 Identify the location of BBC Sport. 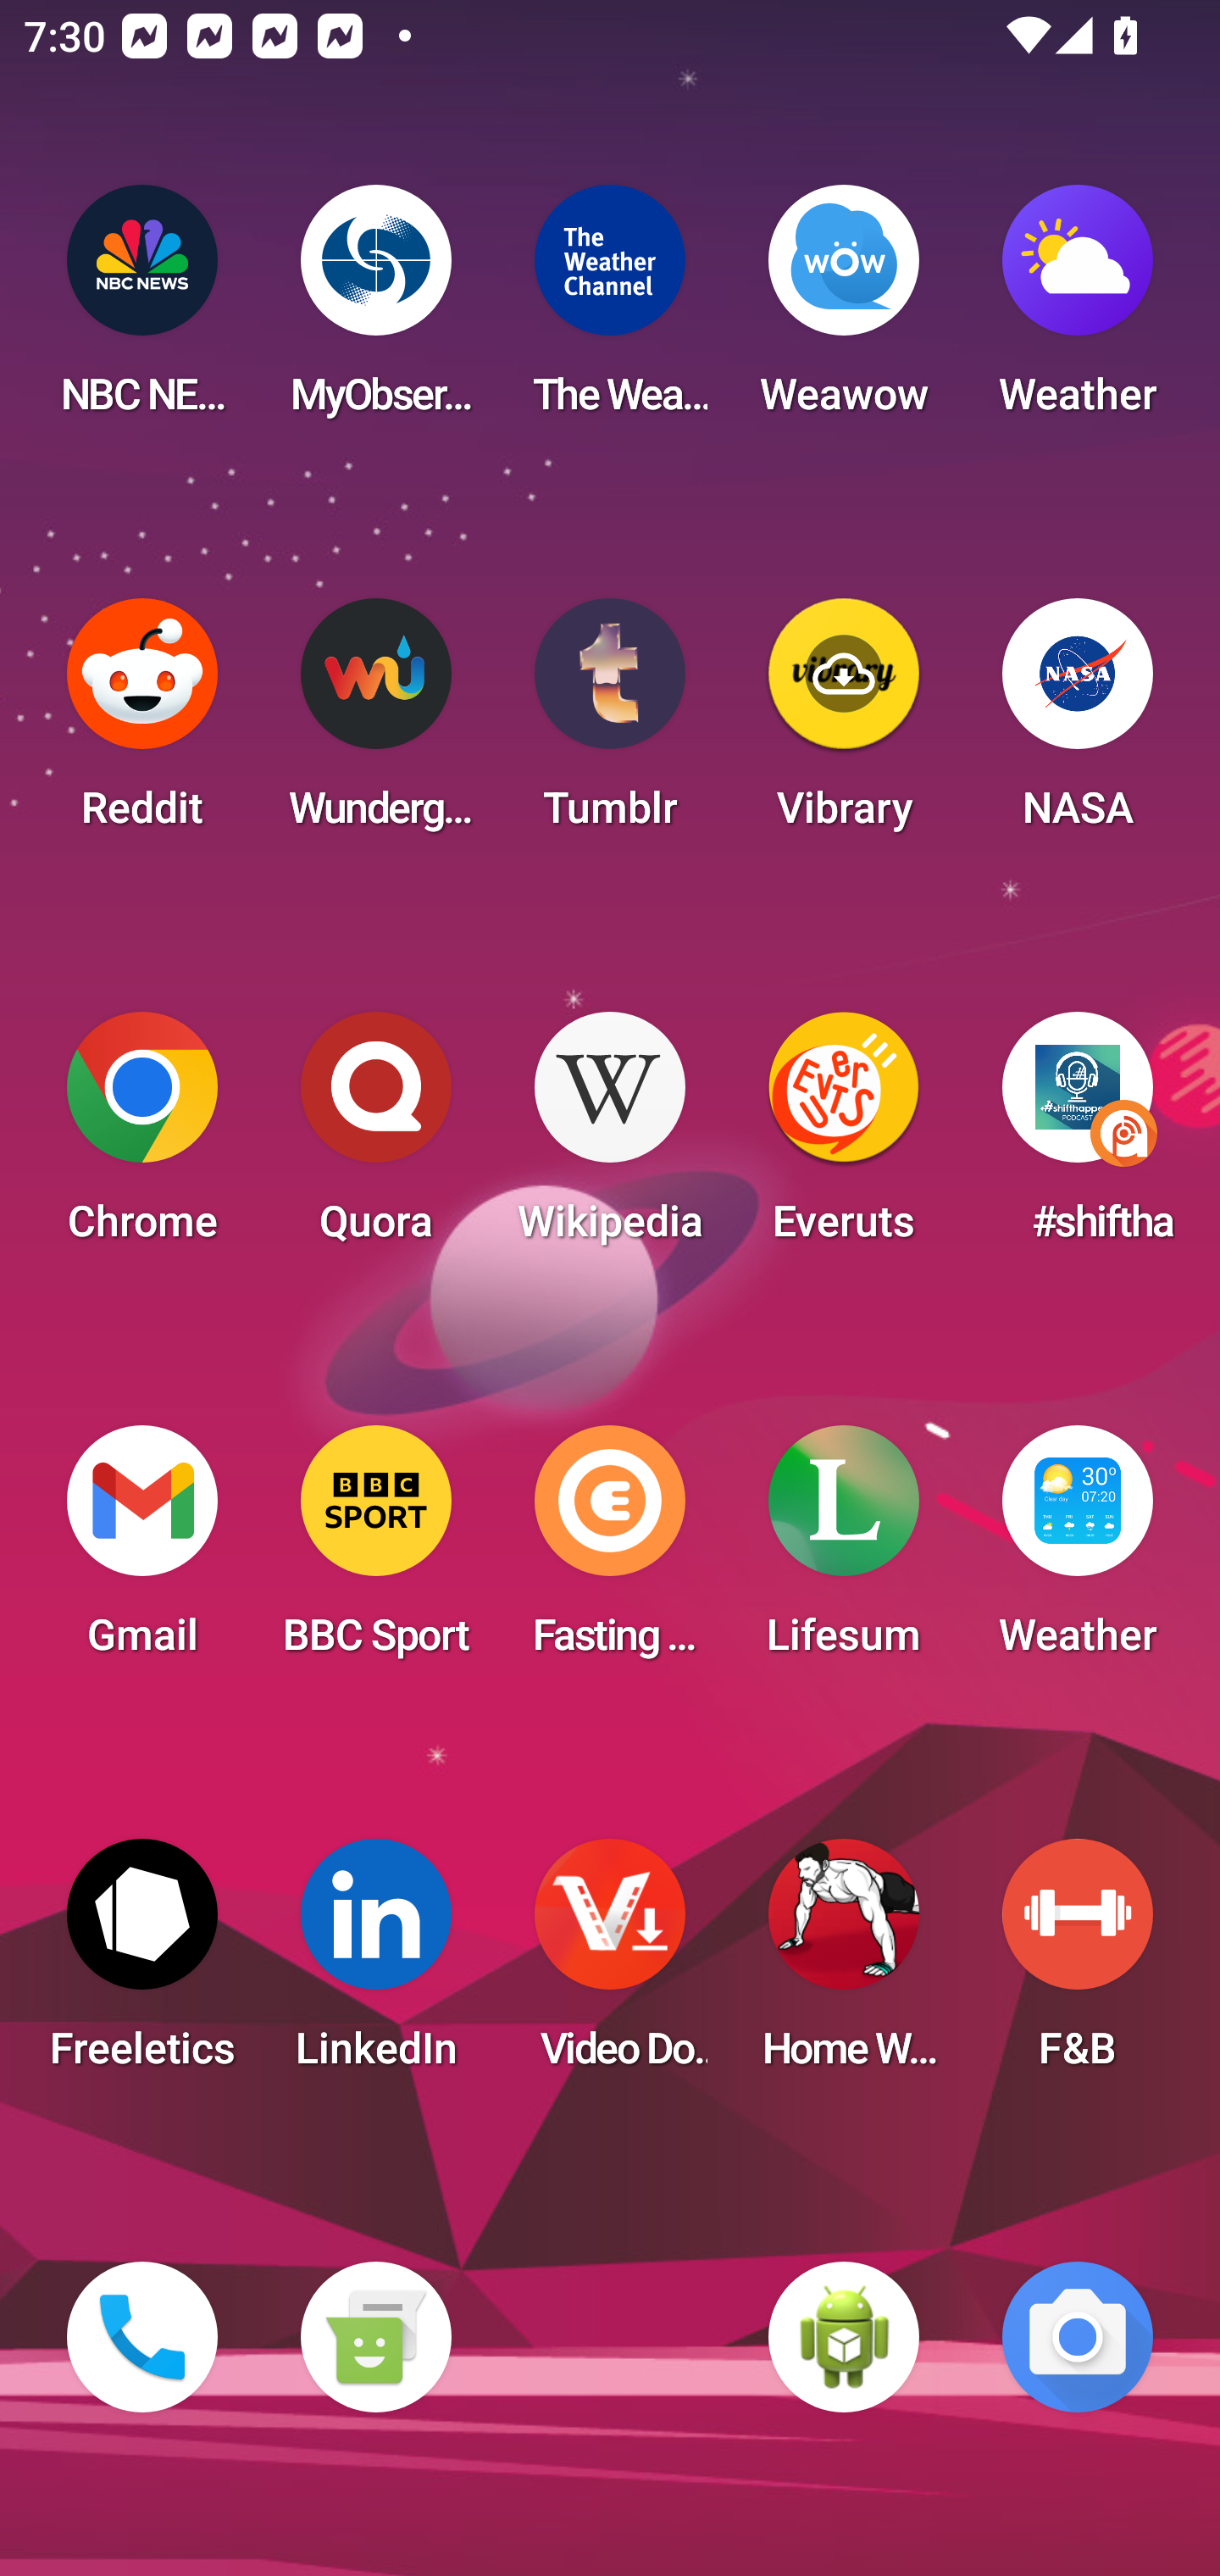
(375, 1551).